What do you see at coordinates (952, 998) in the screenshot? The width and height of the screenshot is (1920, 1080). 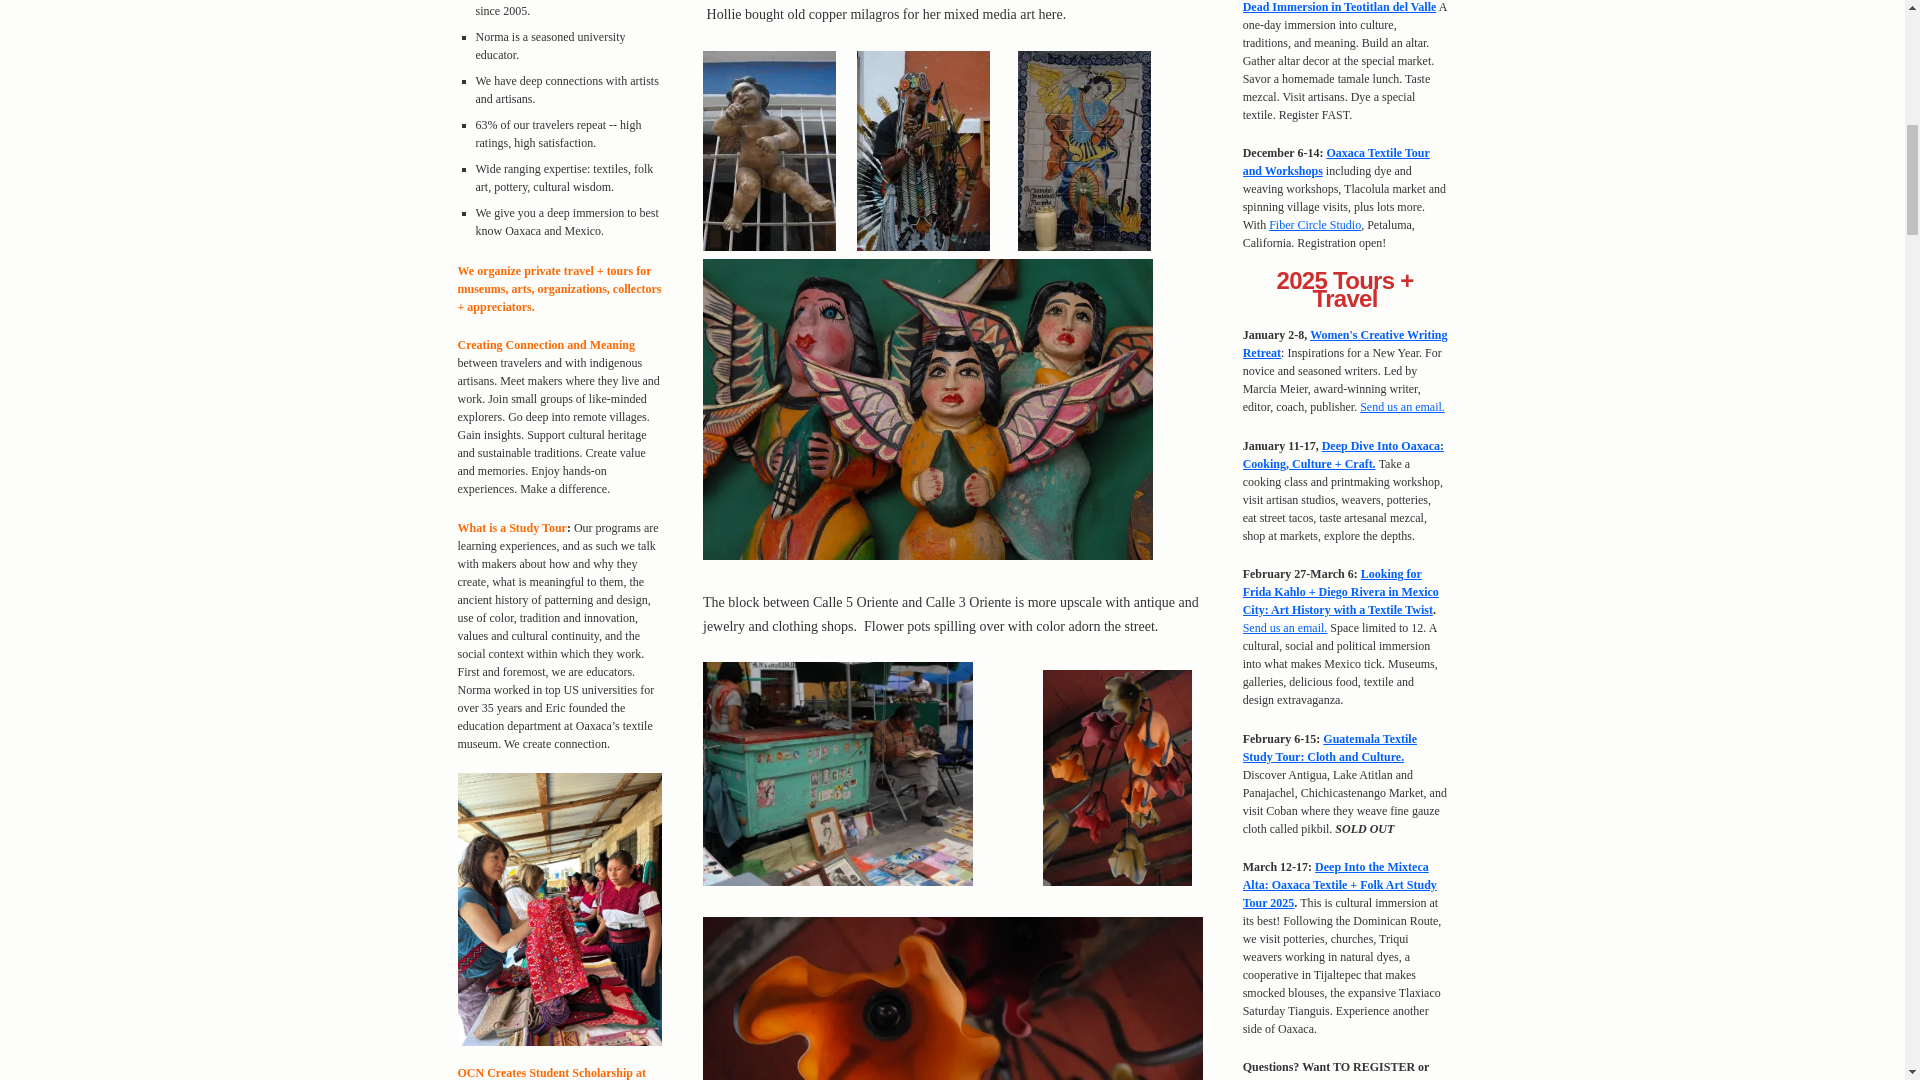 I see `untitled-30` at bounding box center [952, 998].